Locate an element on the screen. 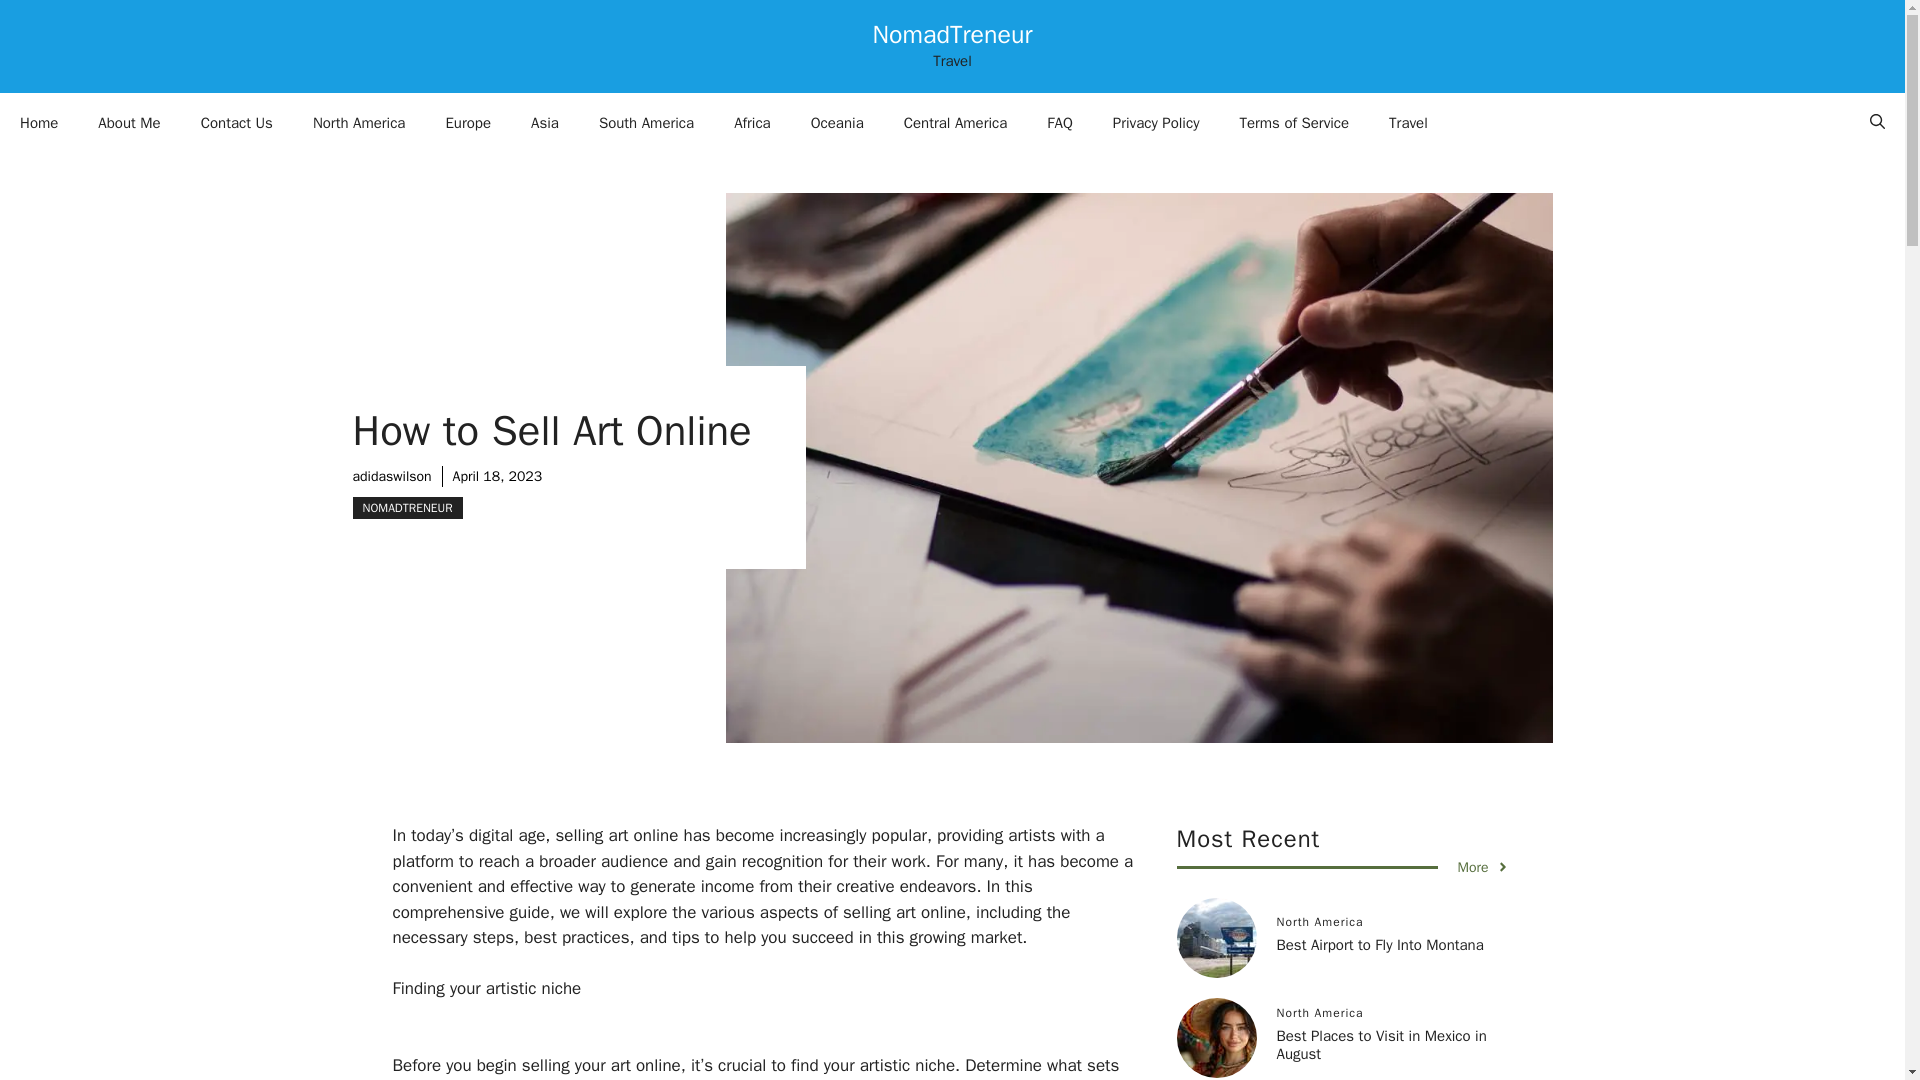 The image size is (1920, 1080). adidaswilson is located at coordinates (390, 476).